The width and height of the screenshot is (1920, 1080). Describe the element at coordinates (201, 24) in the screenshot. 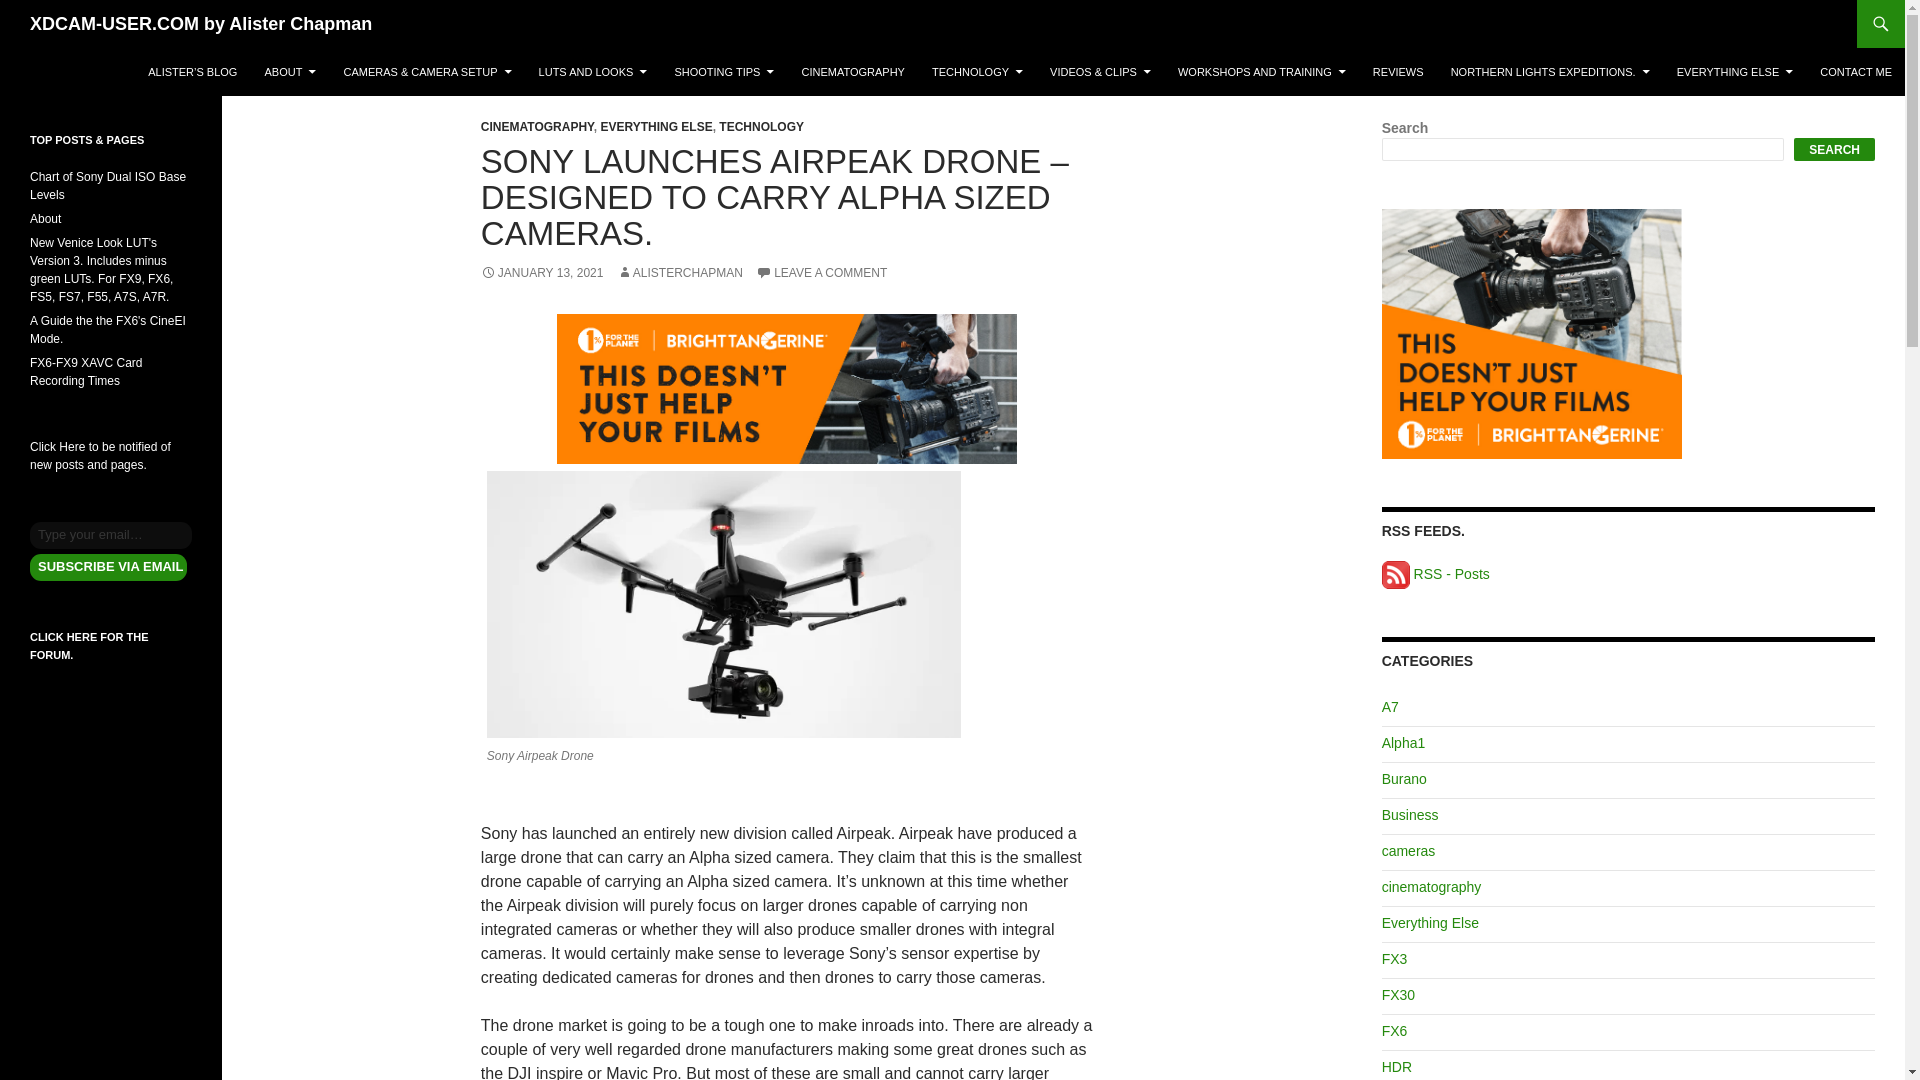

I see `XDCAM-USER.COM by Alister Chapman` at that location.